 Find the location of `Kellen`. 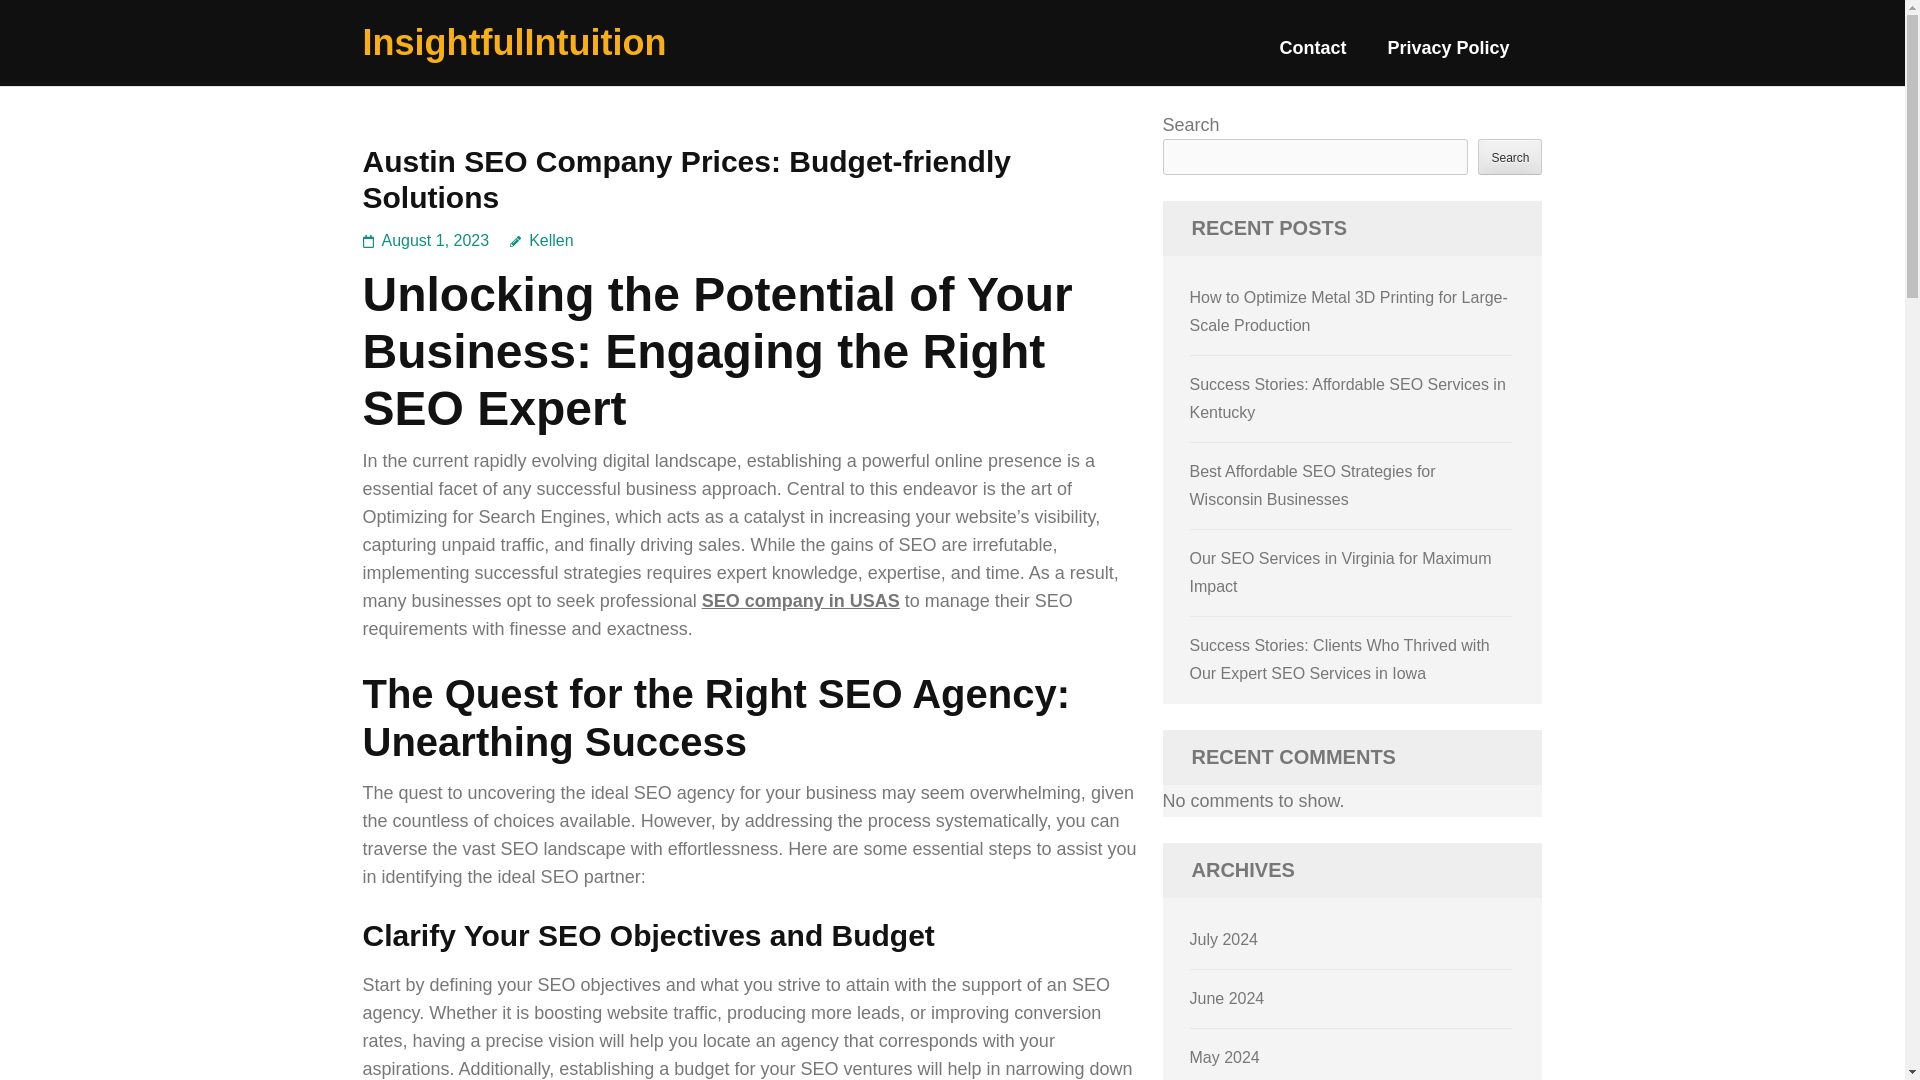

Kellen is located at coordinates (541, 240).